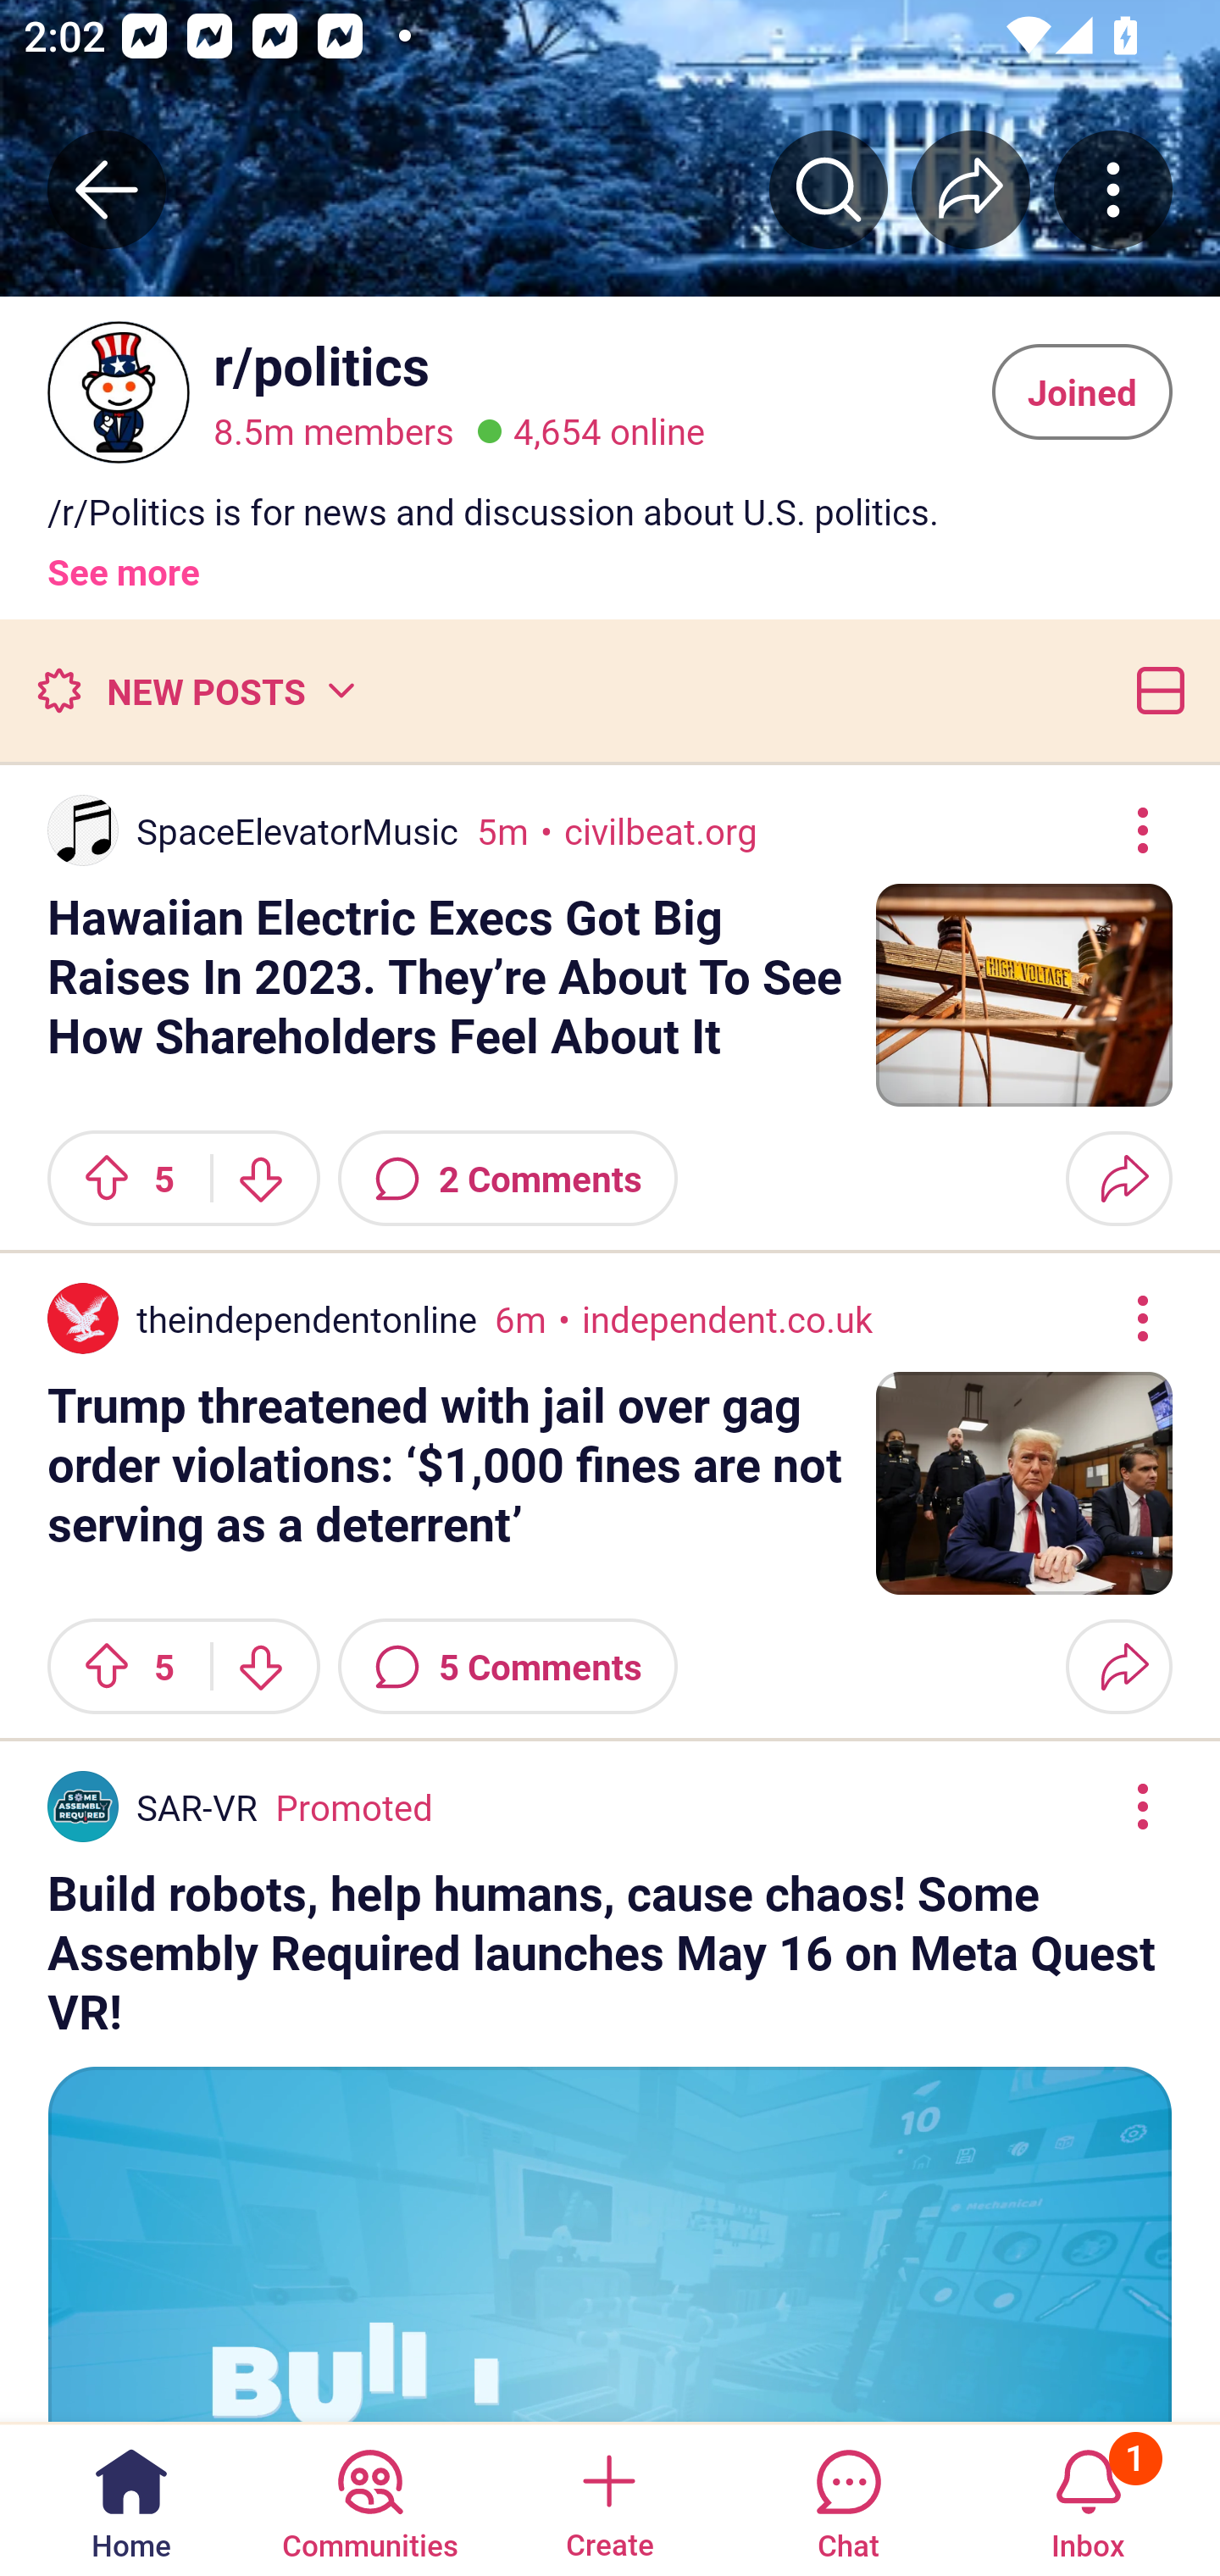 This screenshot has height=2576, width=1220. Describe the element at coordinates (1088, 2498) in the screenshot. I see `Inbox, has 1 notification 1 Inbox` at that location.